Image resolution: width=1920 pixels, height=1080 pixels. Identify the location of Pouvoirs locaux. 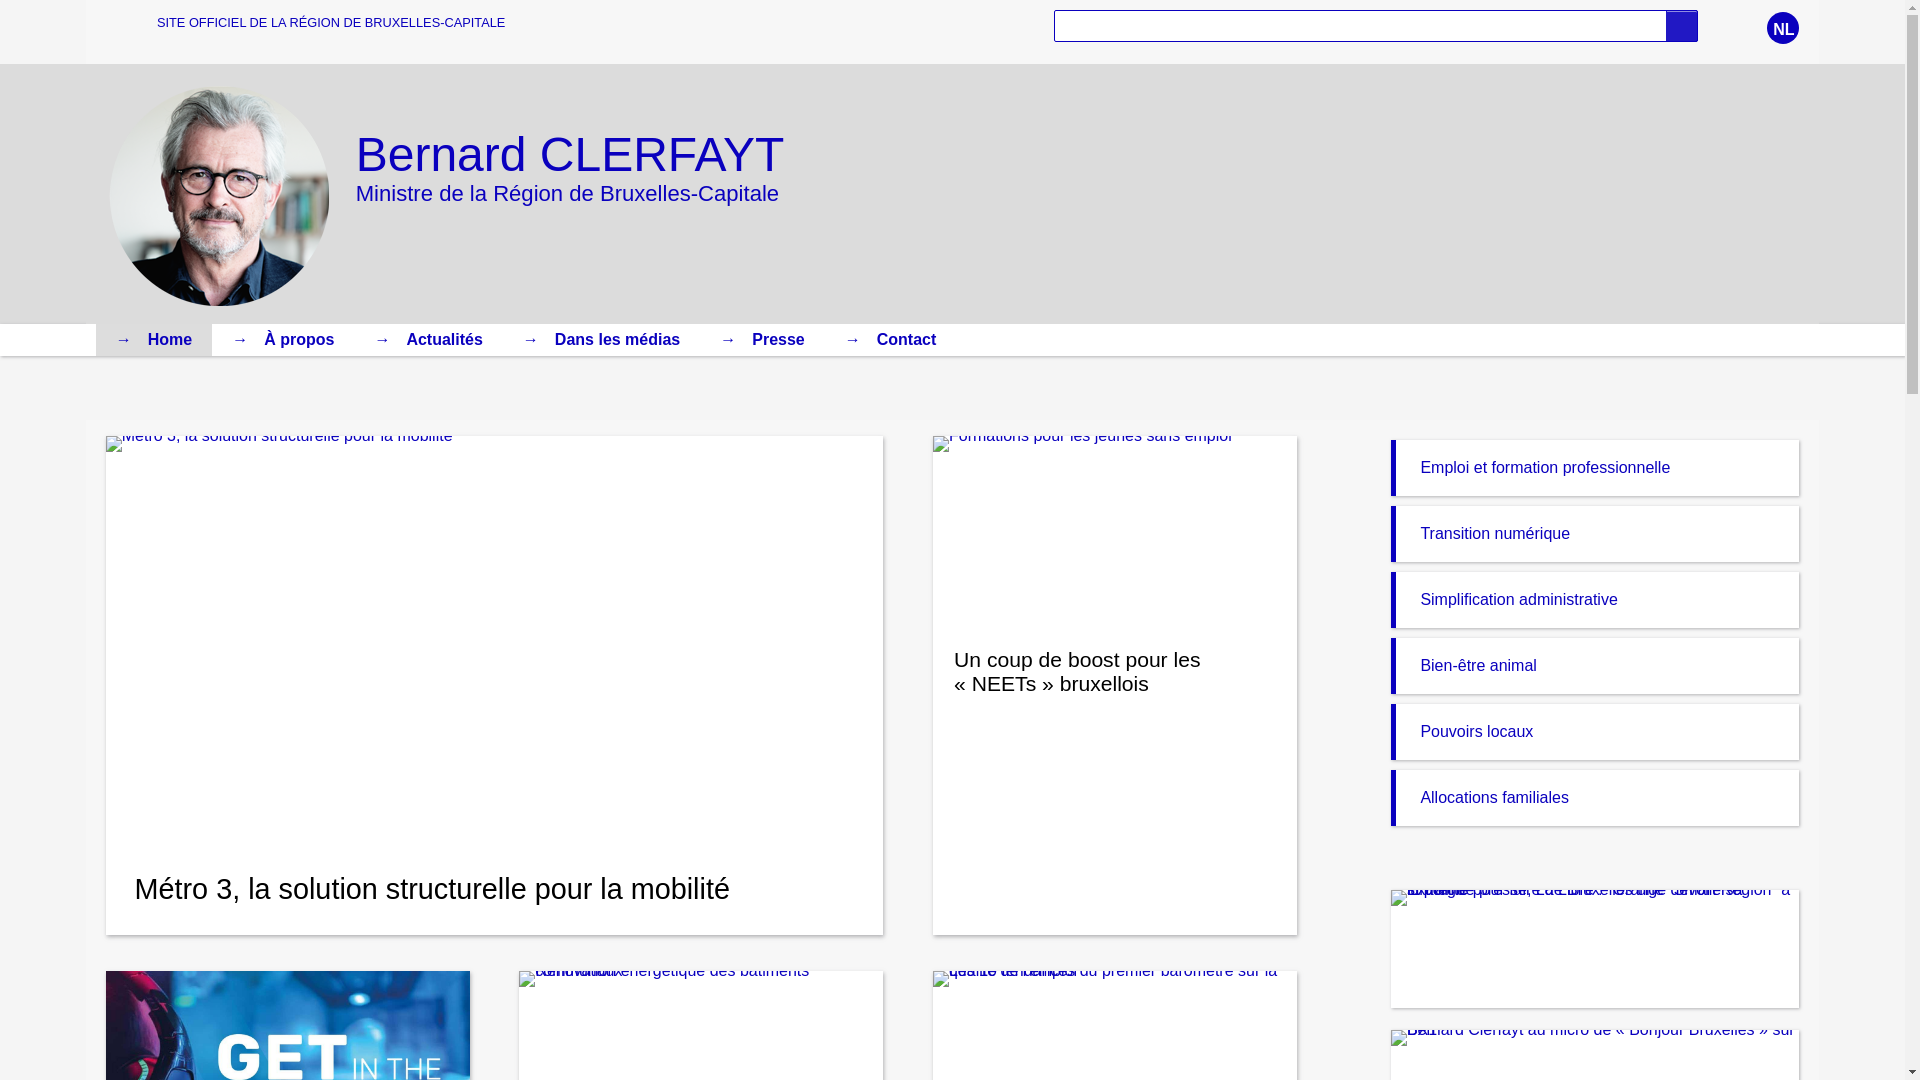
(1595, 732).